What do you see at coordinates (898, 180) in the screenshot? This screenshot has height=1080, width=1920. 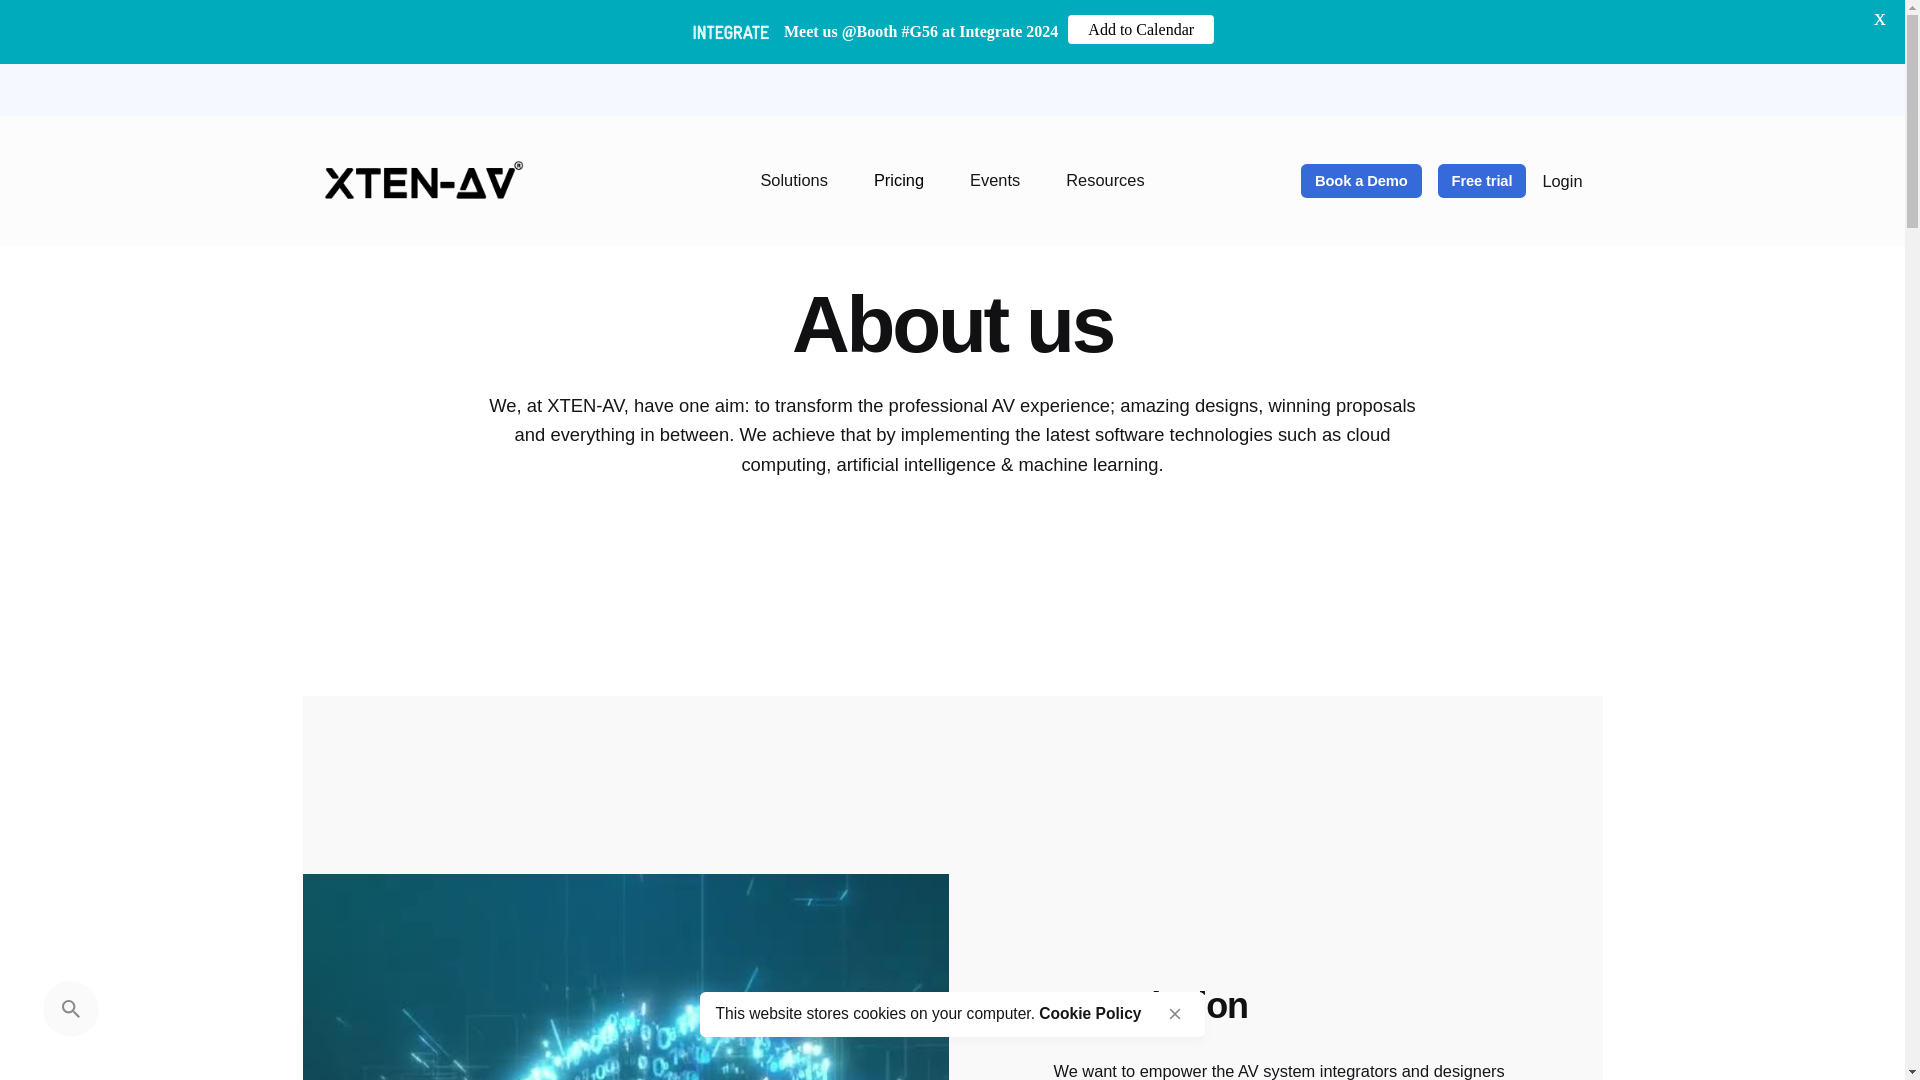 I see `Pricing` at bounding box center [898, 180].